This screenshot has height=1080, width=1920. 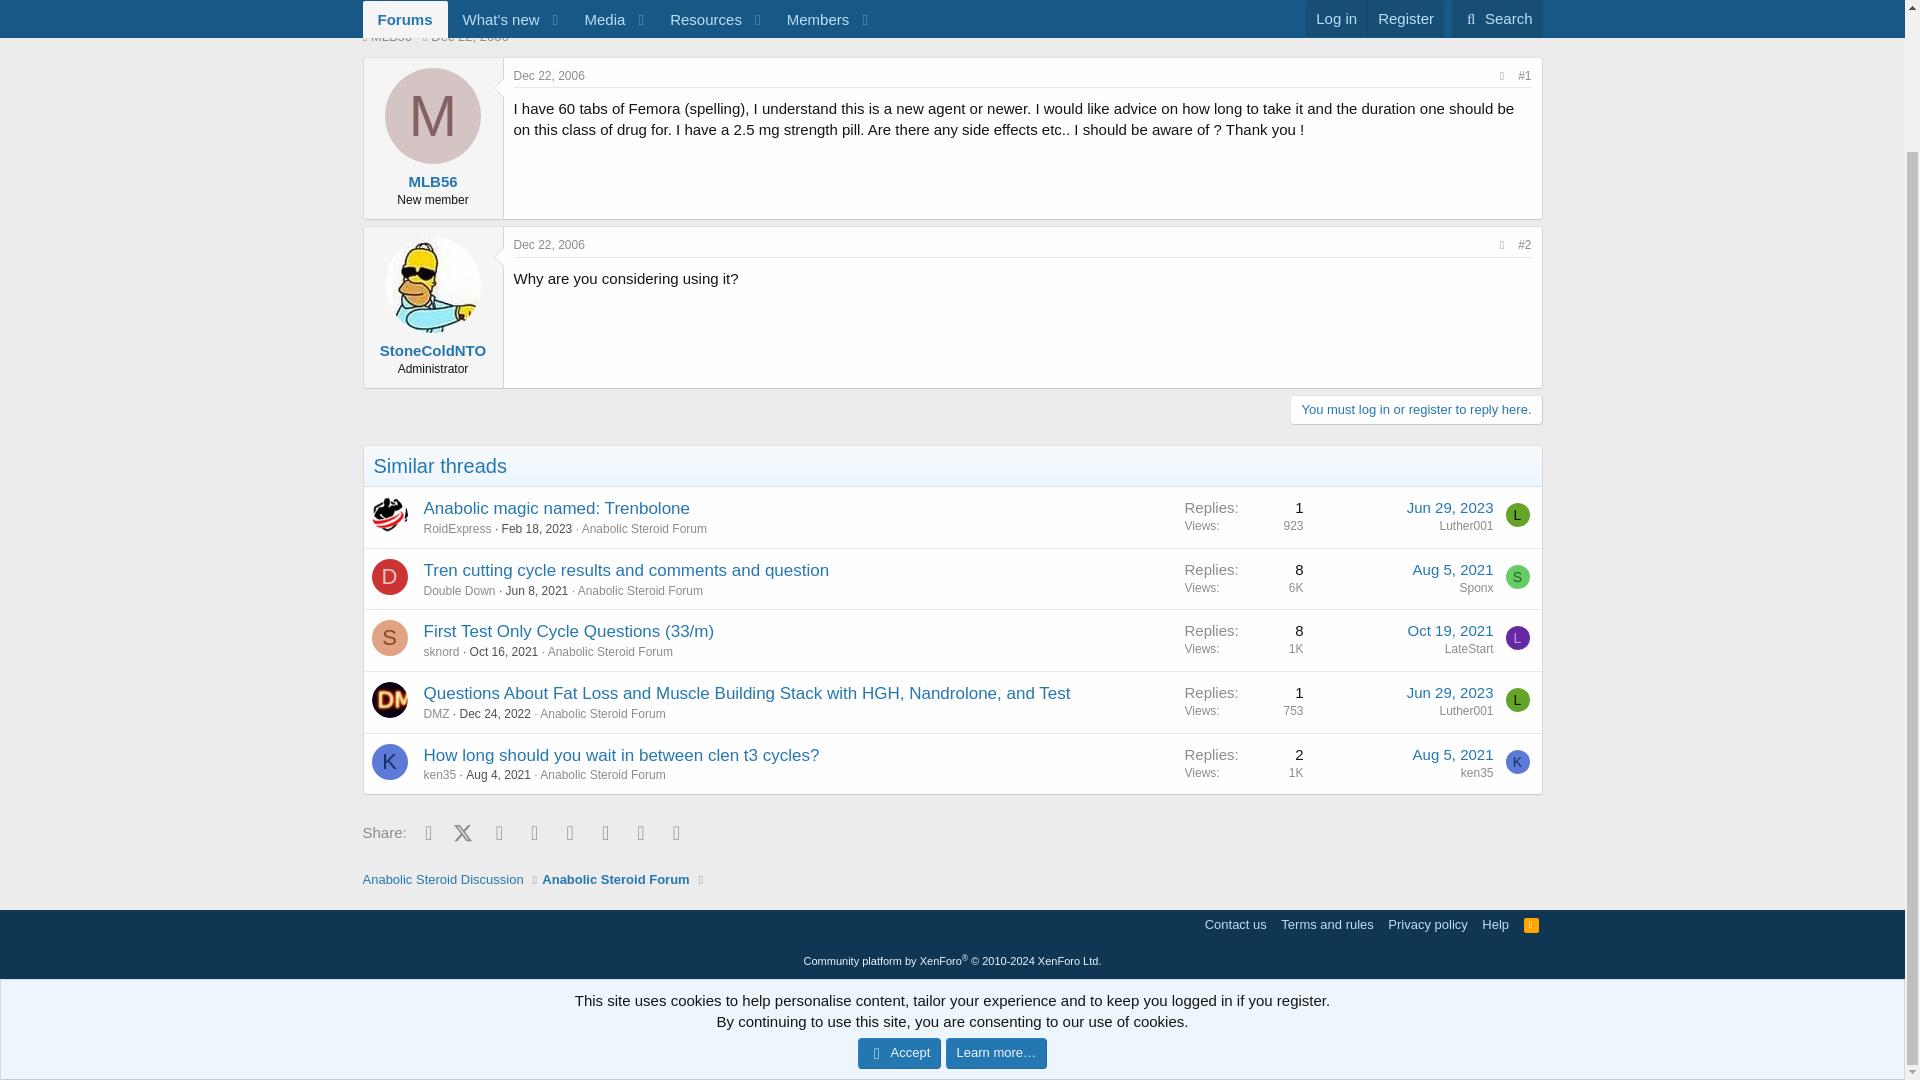 I want to click on Dec 22, 2006 at 5:39 PM, so click(x=550, y=76).